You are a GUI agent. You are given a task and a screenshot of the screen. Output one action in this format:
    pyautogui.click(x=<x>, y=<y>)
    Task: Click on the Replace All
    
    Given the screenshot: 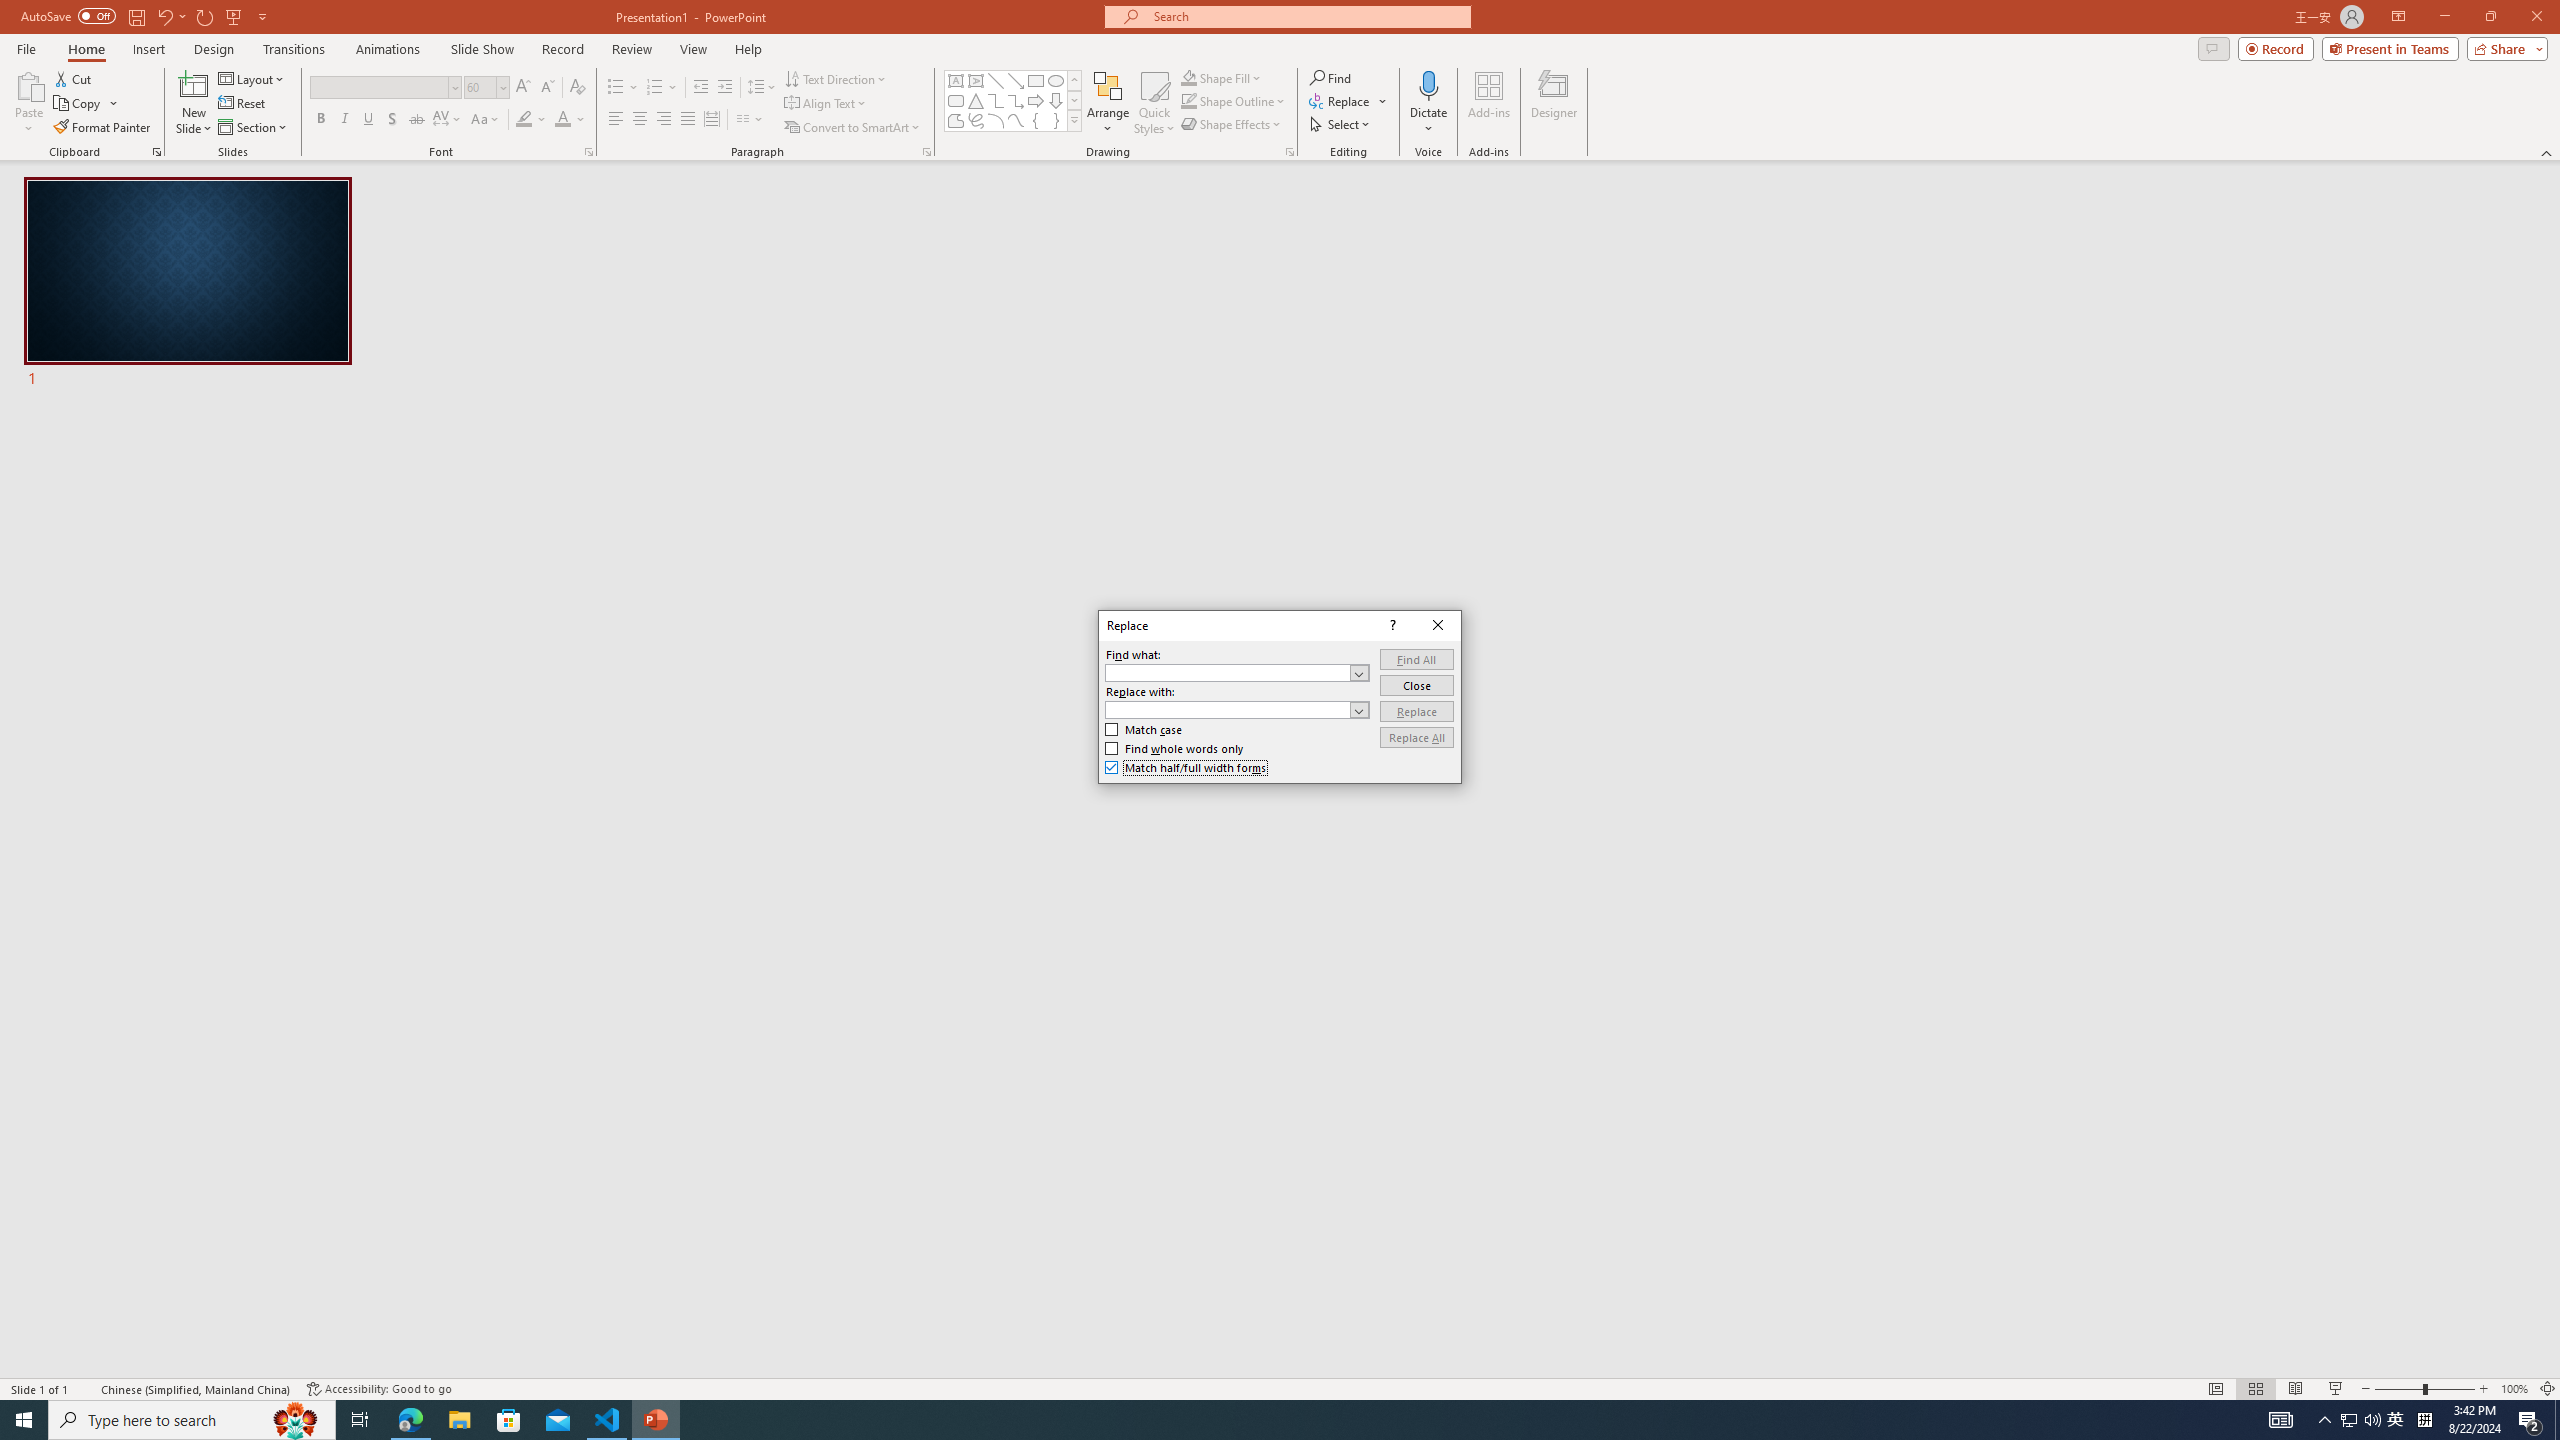 What is the action you would take?
    pyautogui.click(x=1416, y=736)
    